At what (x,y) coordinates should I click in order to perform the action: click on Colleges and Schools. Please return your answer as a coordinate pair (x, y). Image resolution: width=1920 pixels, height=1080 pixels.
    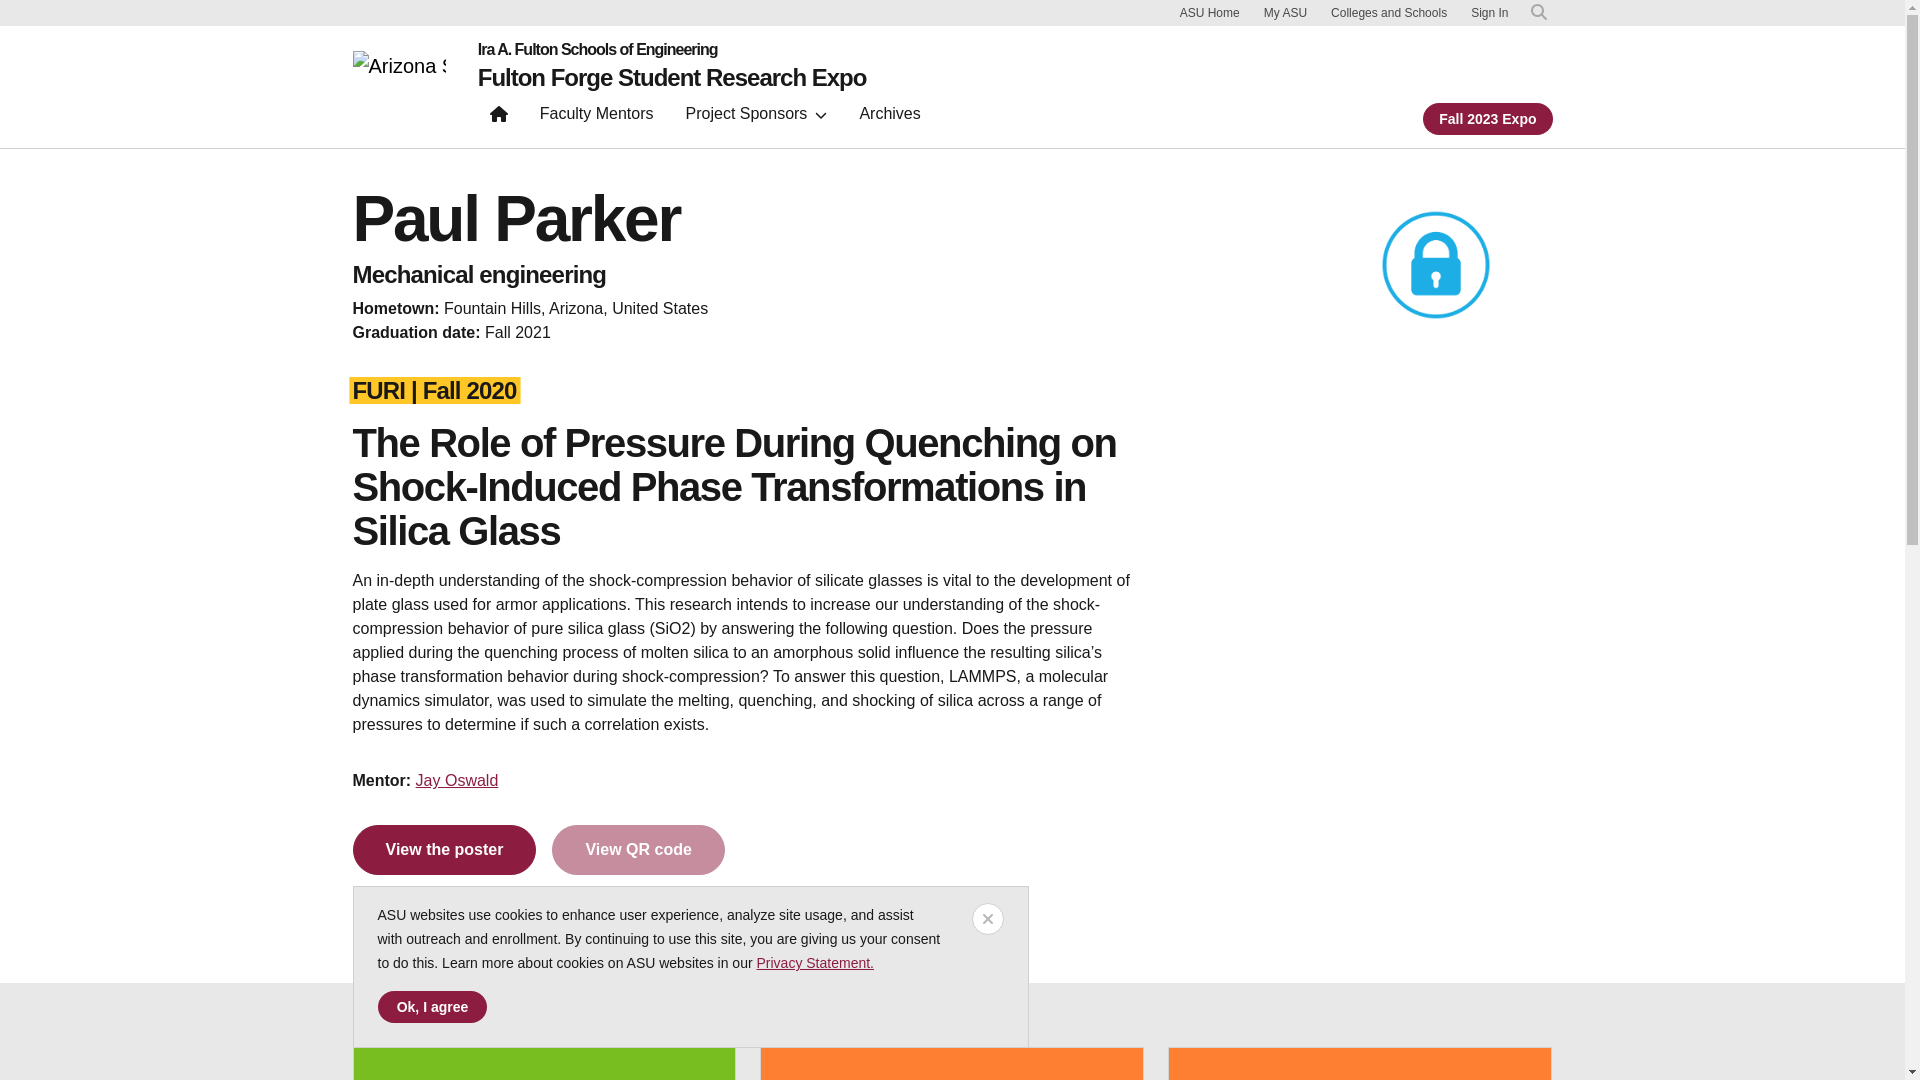
    Looking at the image, I should click on (1388, 12).